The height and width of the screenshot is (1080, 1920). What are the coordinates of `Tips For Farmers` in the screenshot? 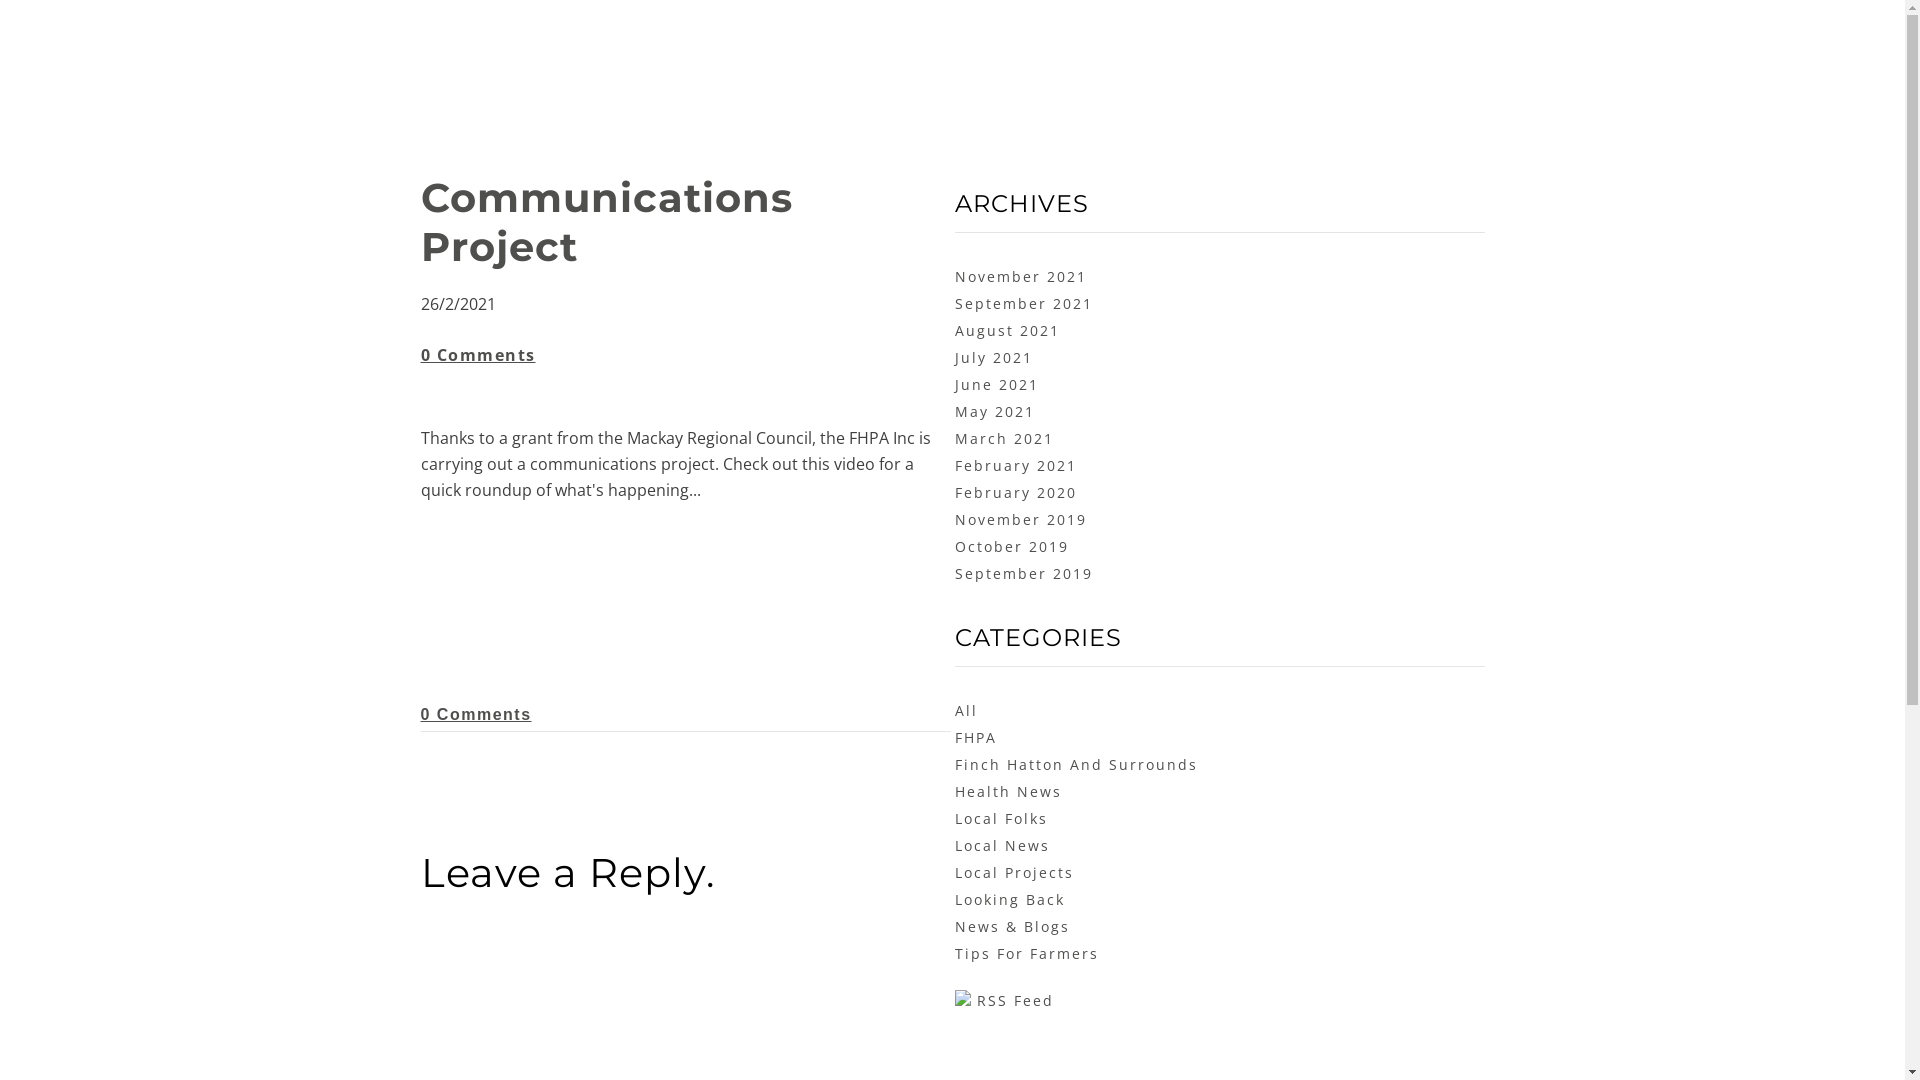 It's located at (1026, 954).